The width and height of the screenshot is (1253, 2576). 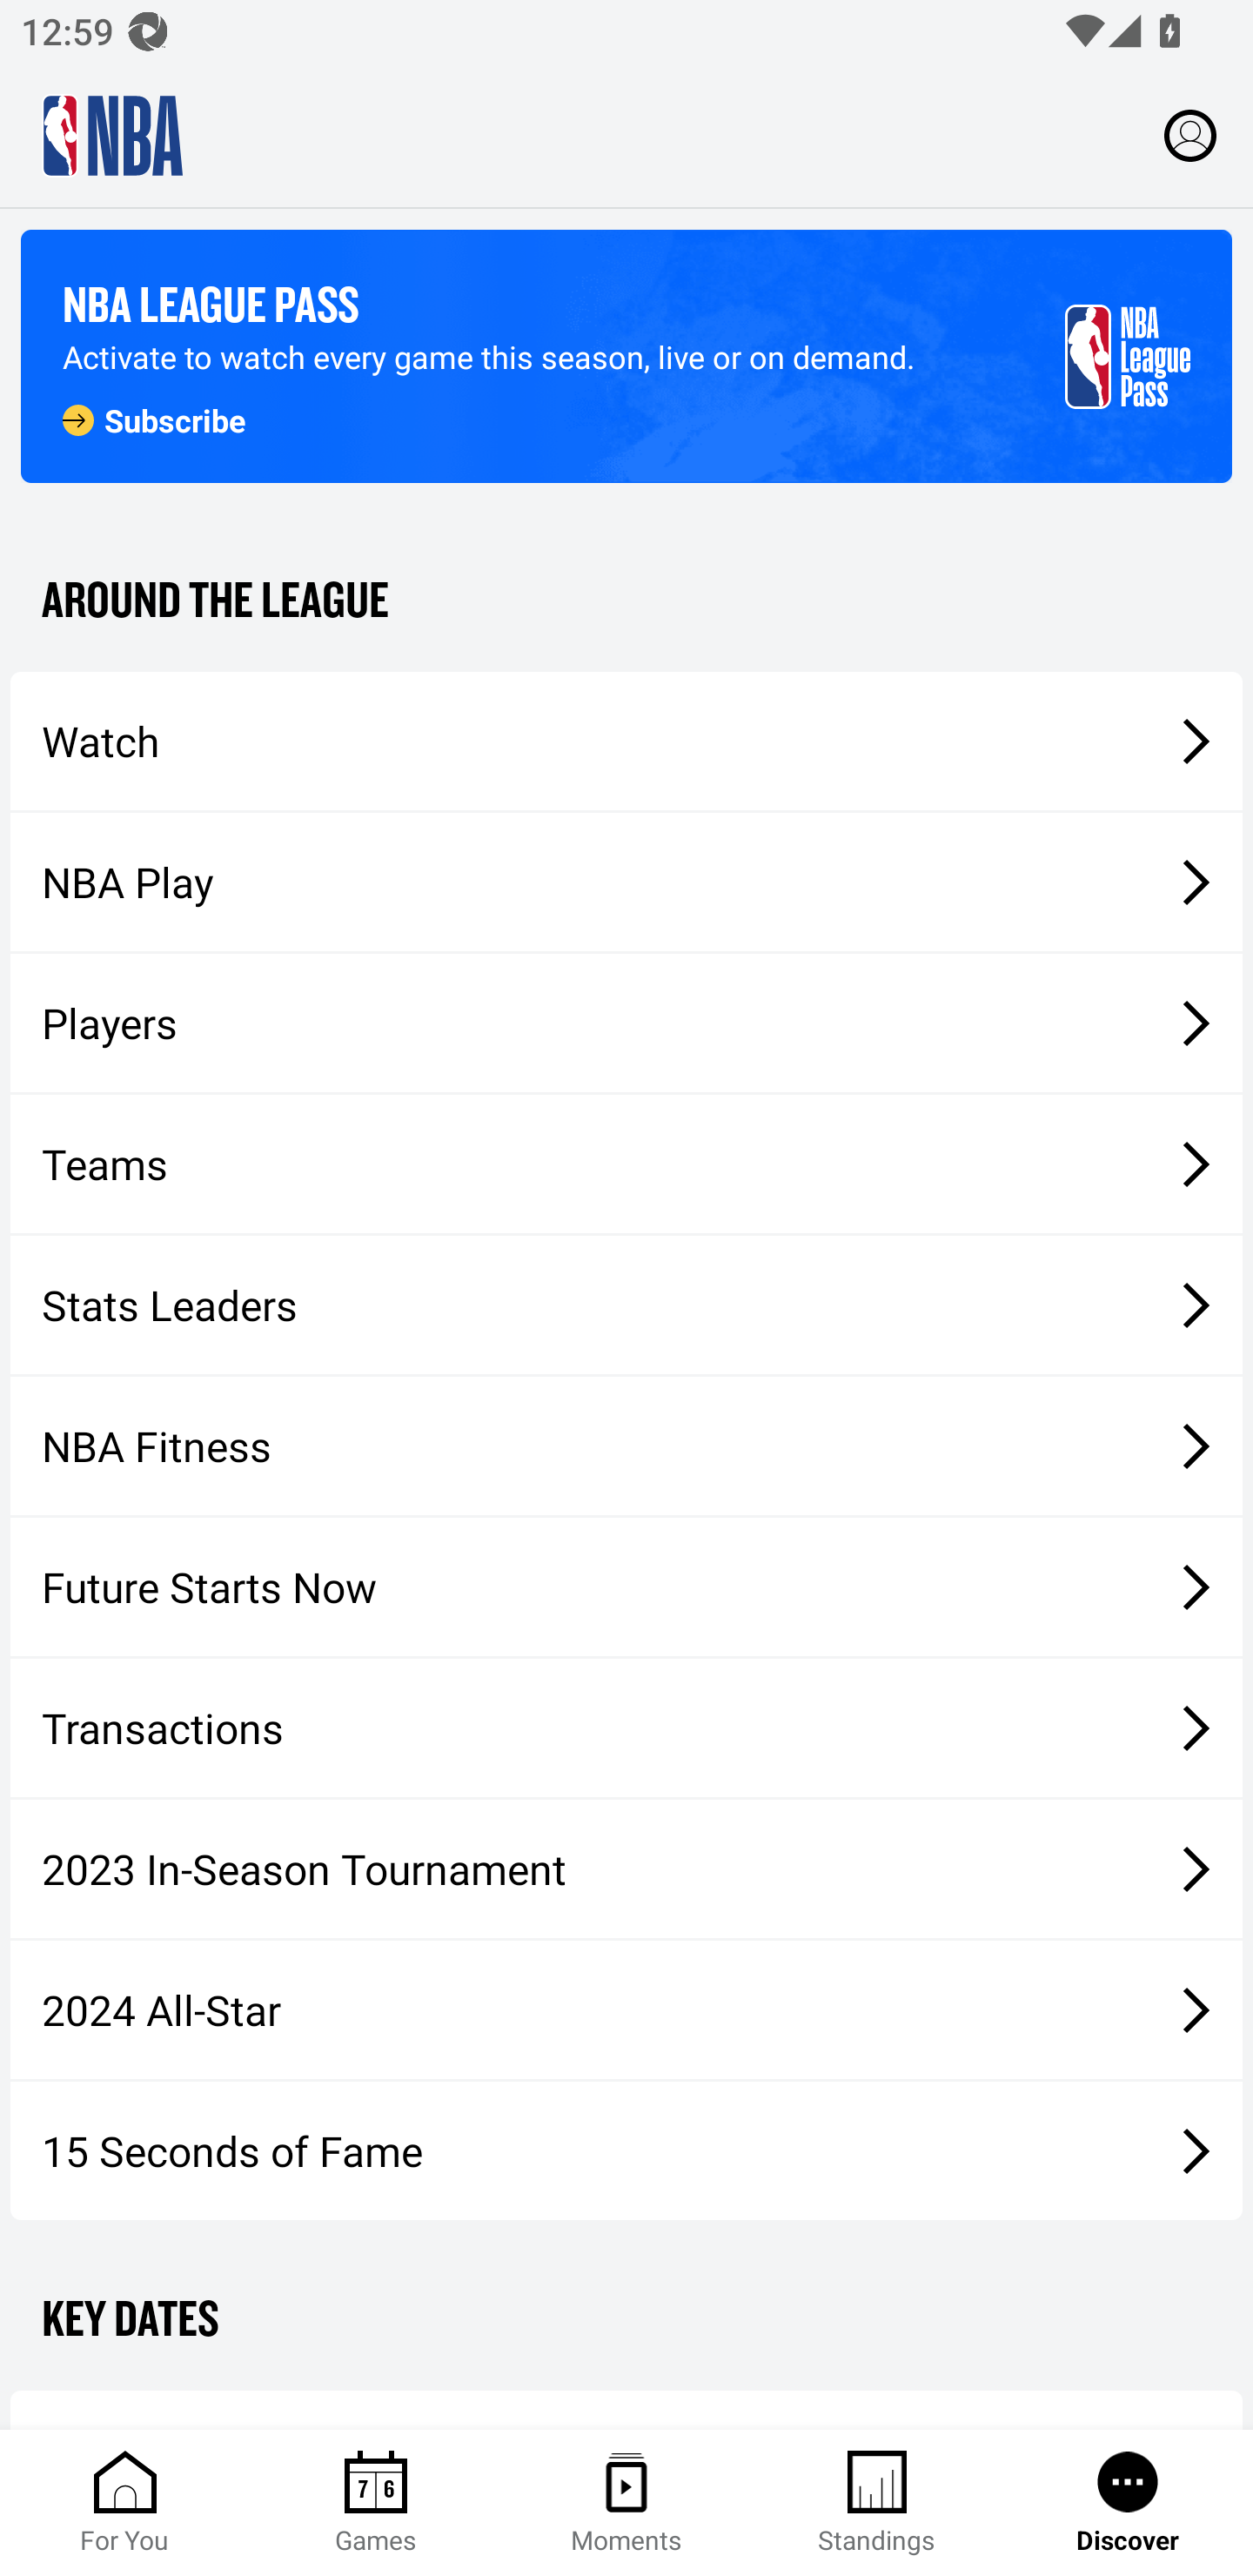 I want to click on Players, so click(x=626, y=1023).